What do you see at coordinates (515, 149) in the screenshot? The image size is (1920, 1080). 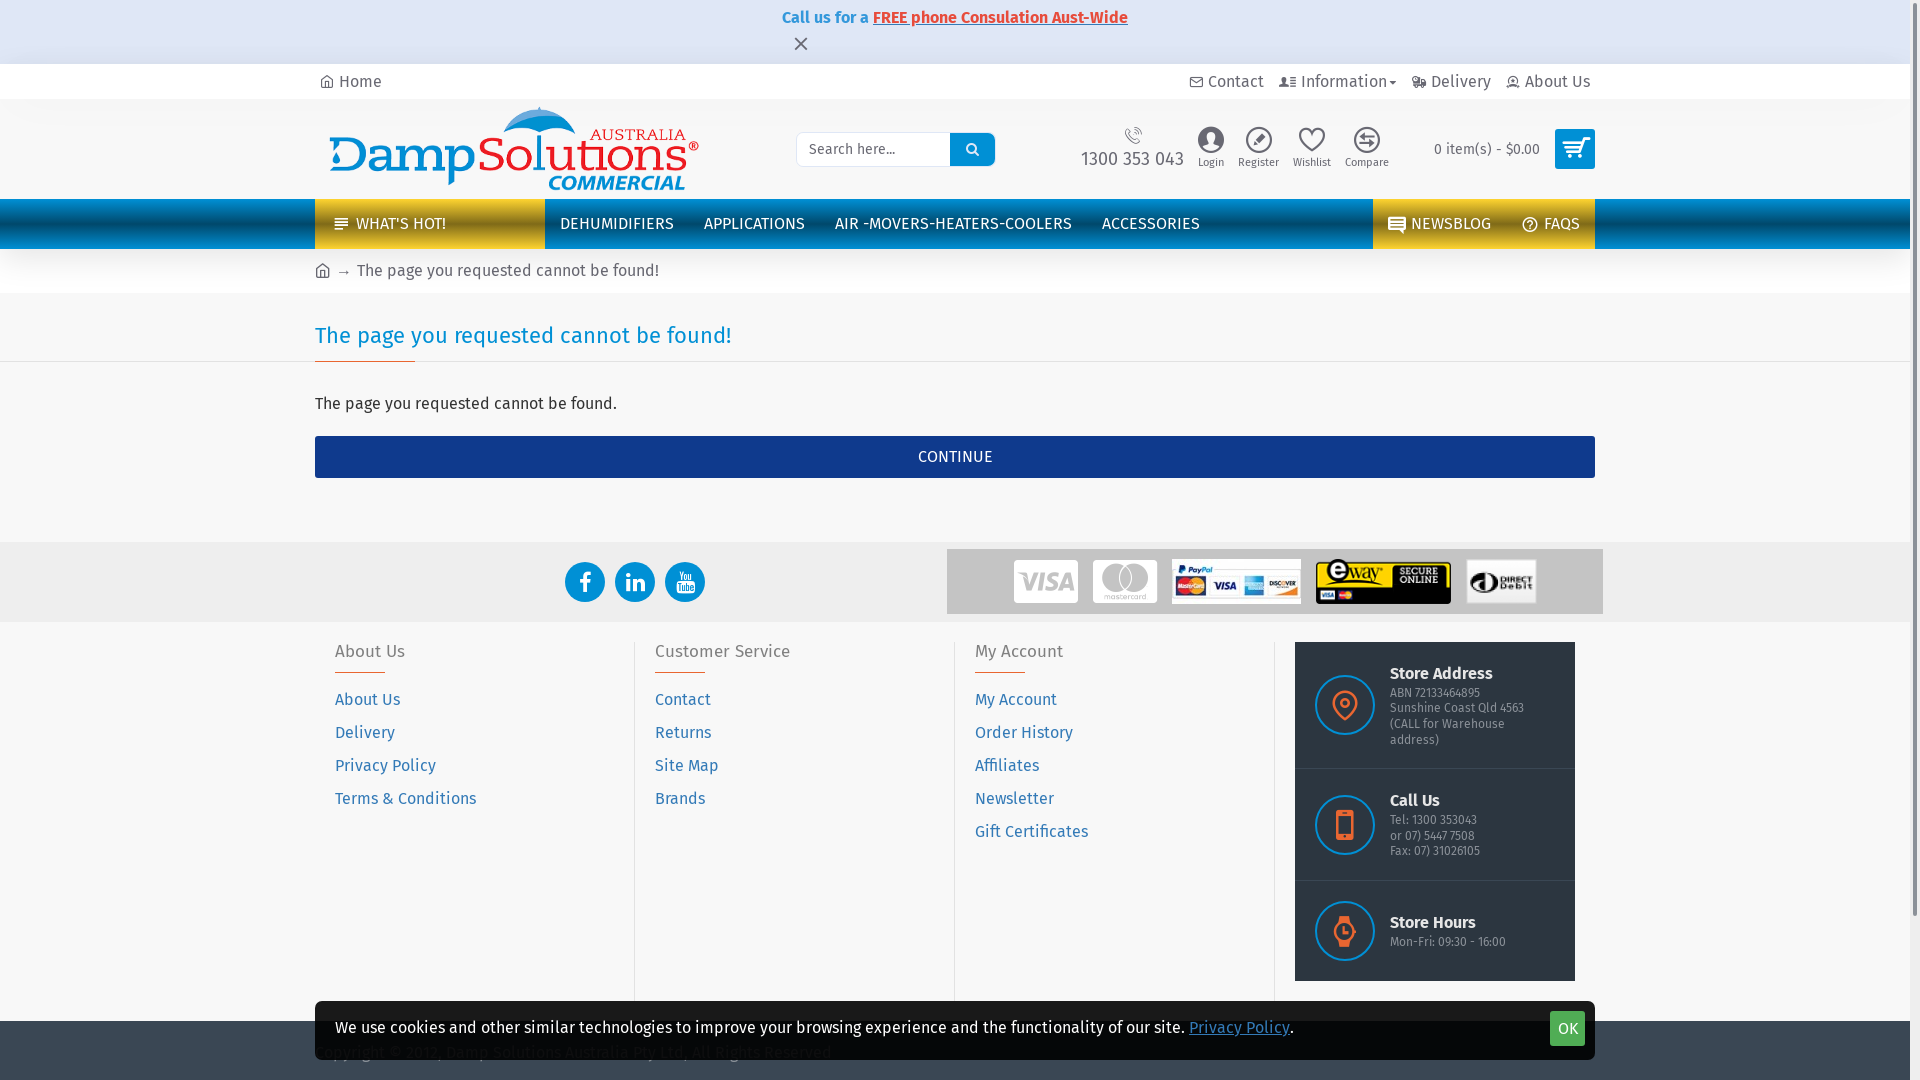 I see `Damp Solutions Australia | Commercial` at bounding box center [515, 149].